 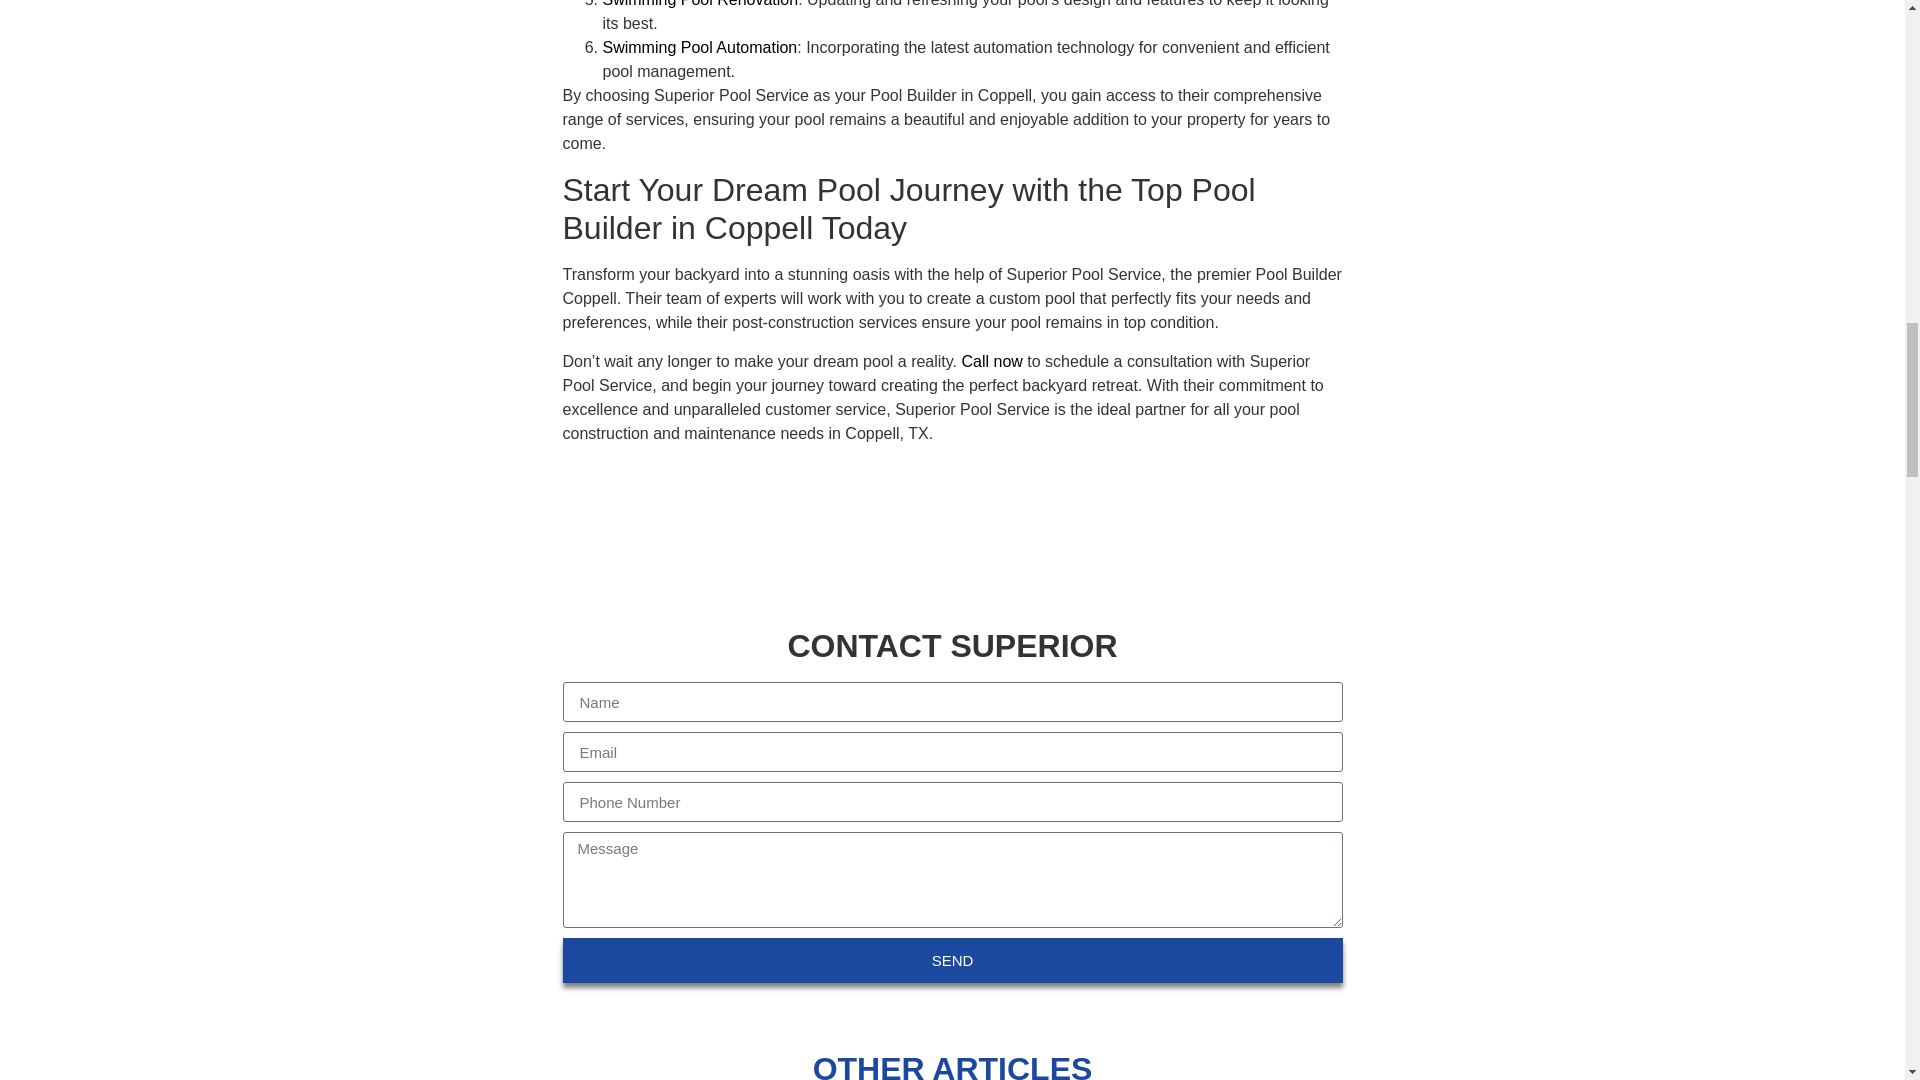 I want to click on Swimming Pool Renovation, so click(x=700, y=4).